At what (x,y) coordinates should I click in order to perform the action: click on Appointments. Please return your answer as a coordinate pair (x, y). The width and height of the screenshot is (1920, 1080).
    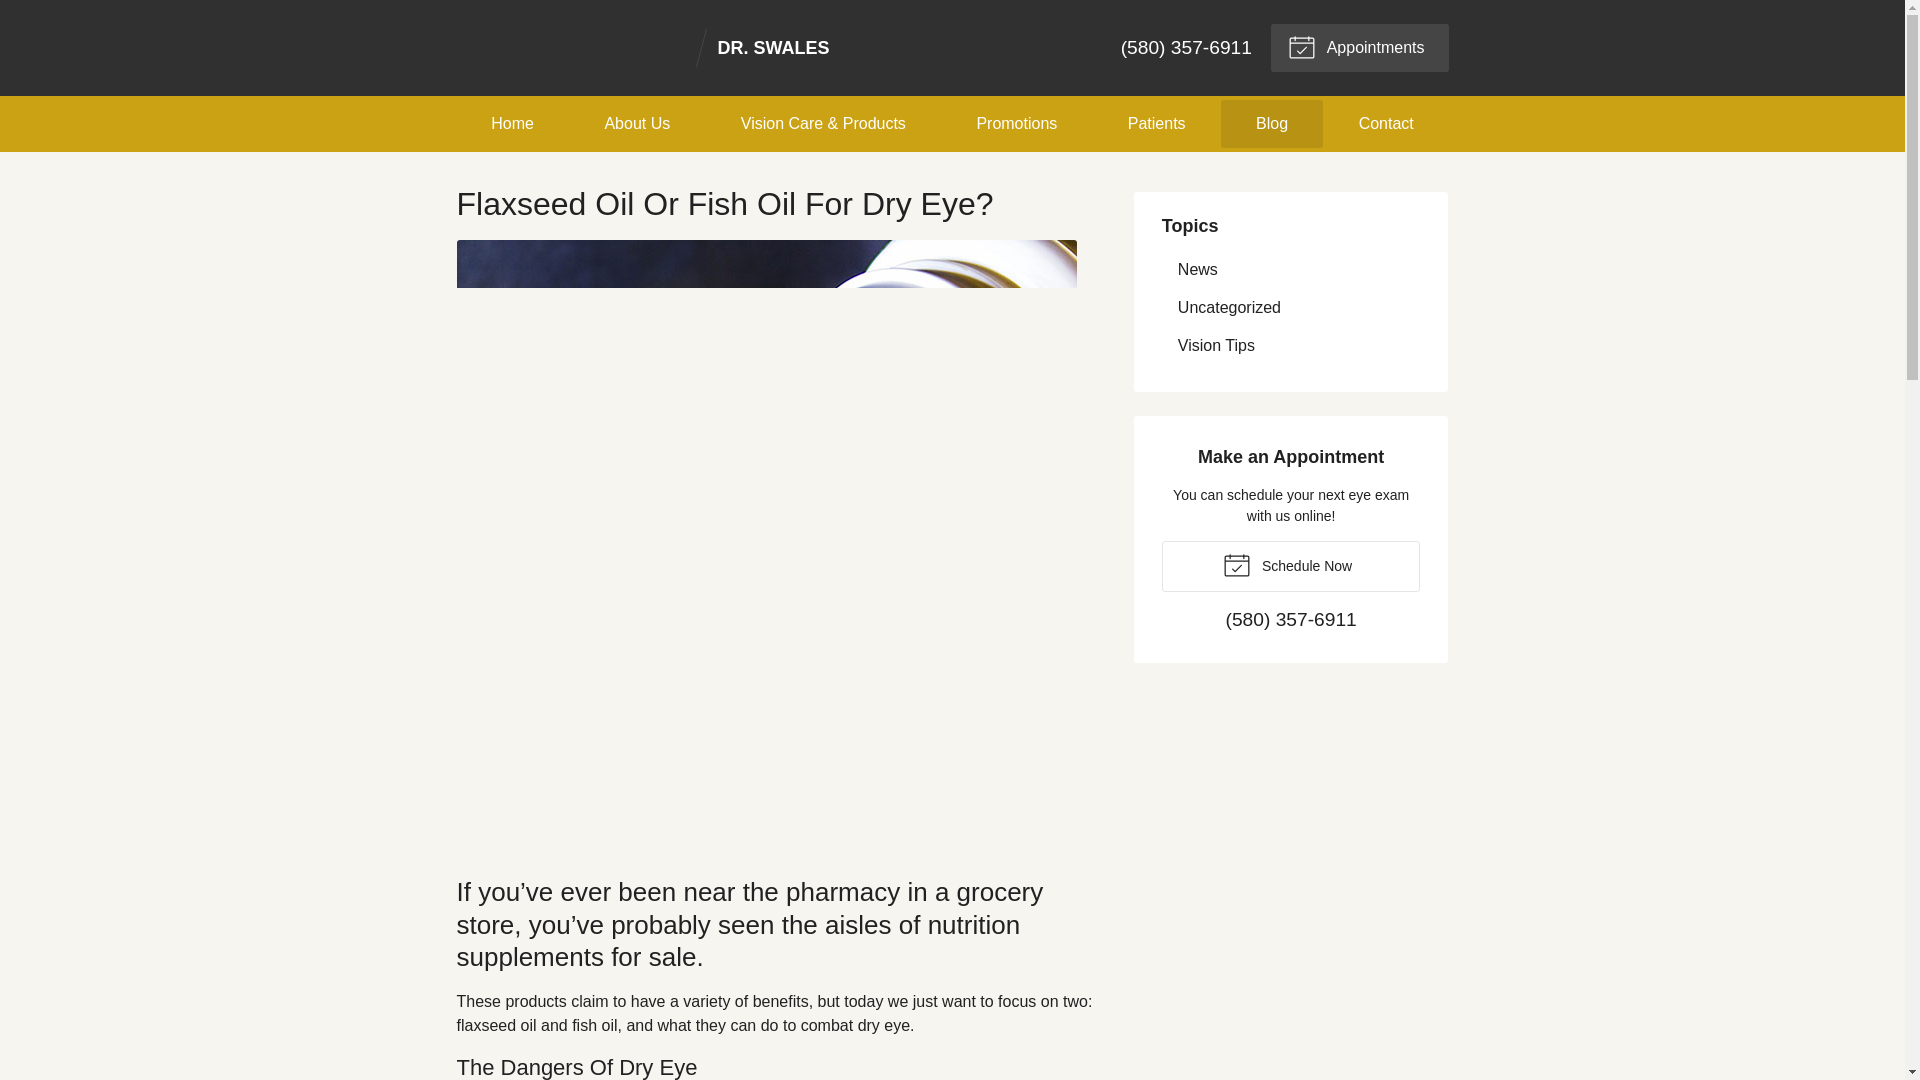
    Looking at the image, I should click on (1290, 269).